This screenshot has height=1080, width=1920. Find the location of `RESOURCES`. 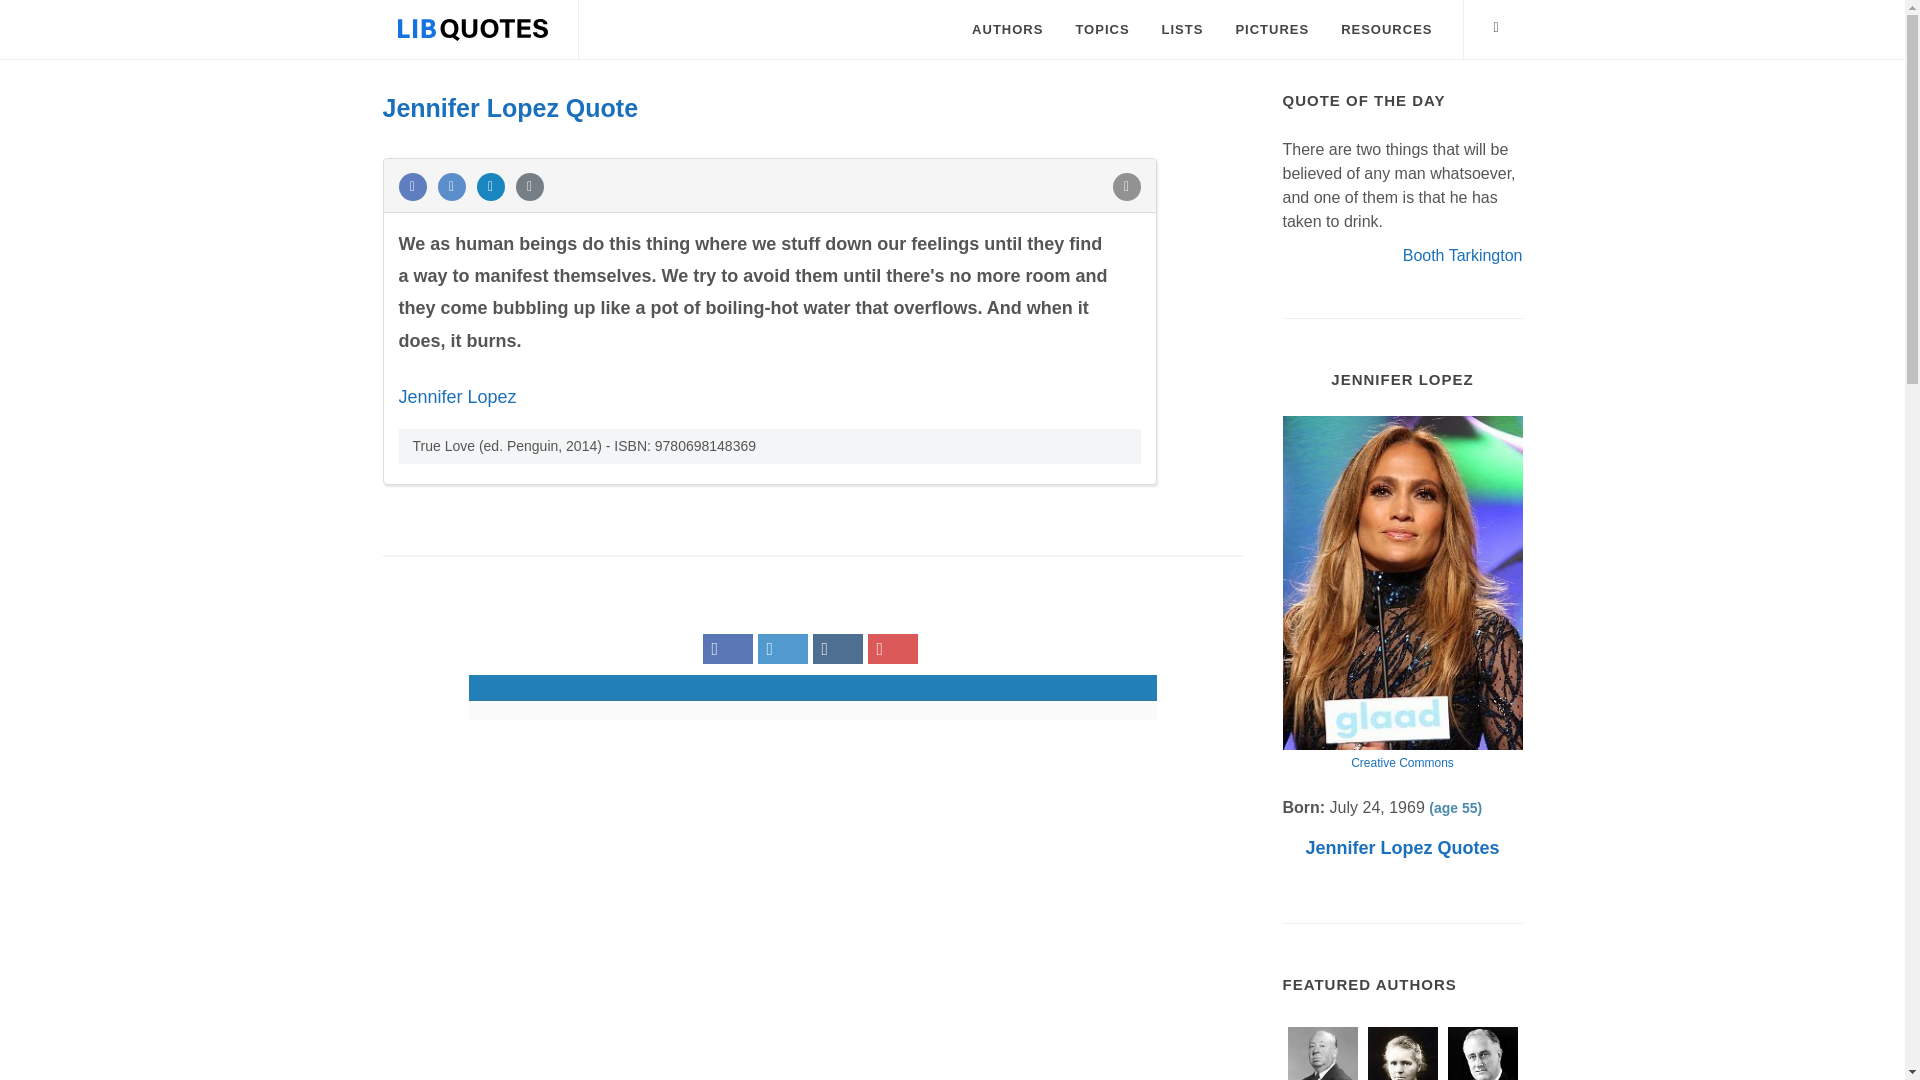

RESOURCES is located at coordinates (1386, 30).